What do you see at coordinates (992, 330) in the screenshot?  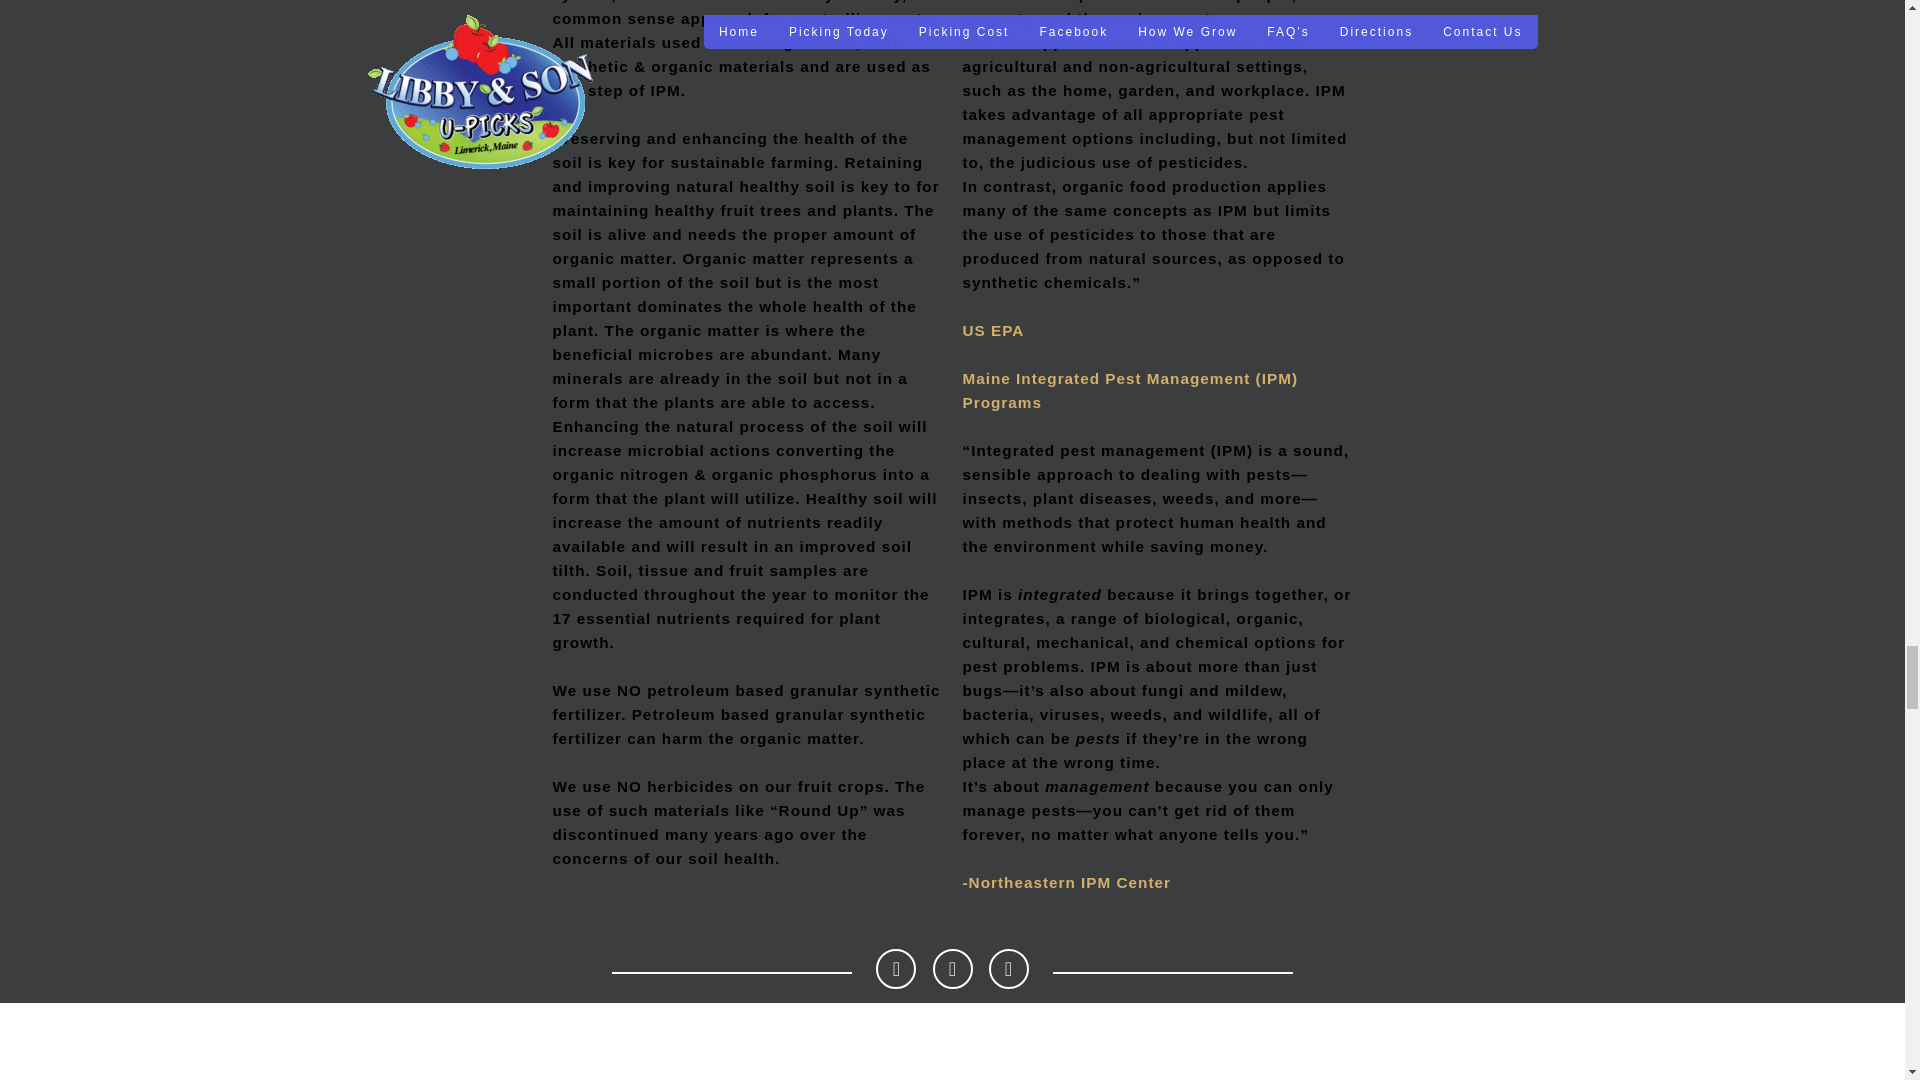 I see `US EPA` at bounding box center [992, 330].